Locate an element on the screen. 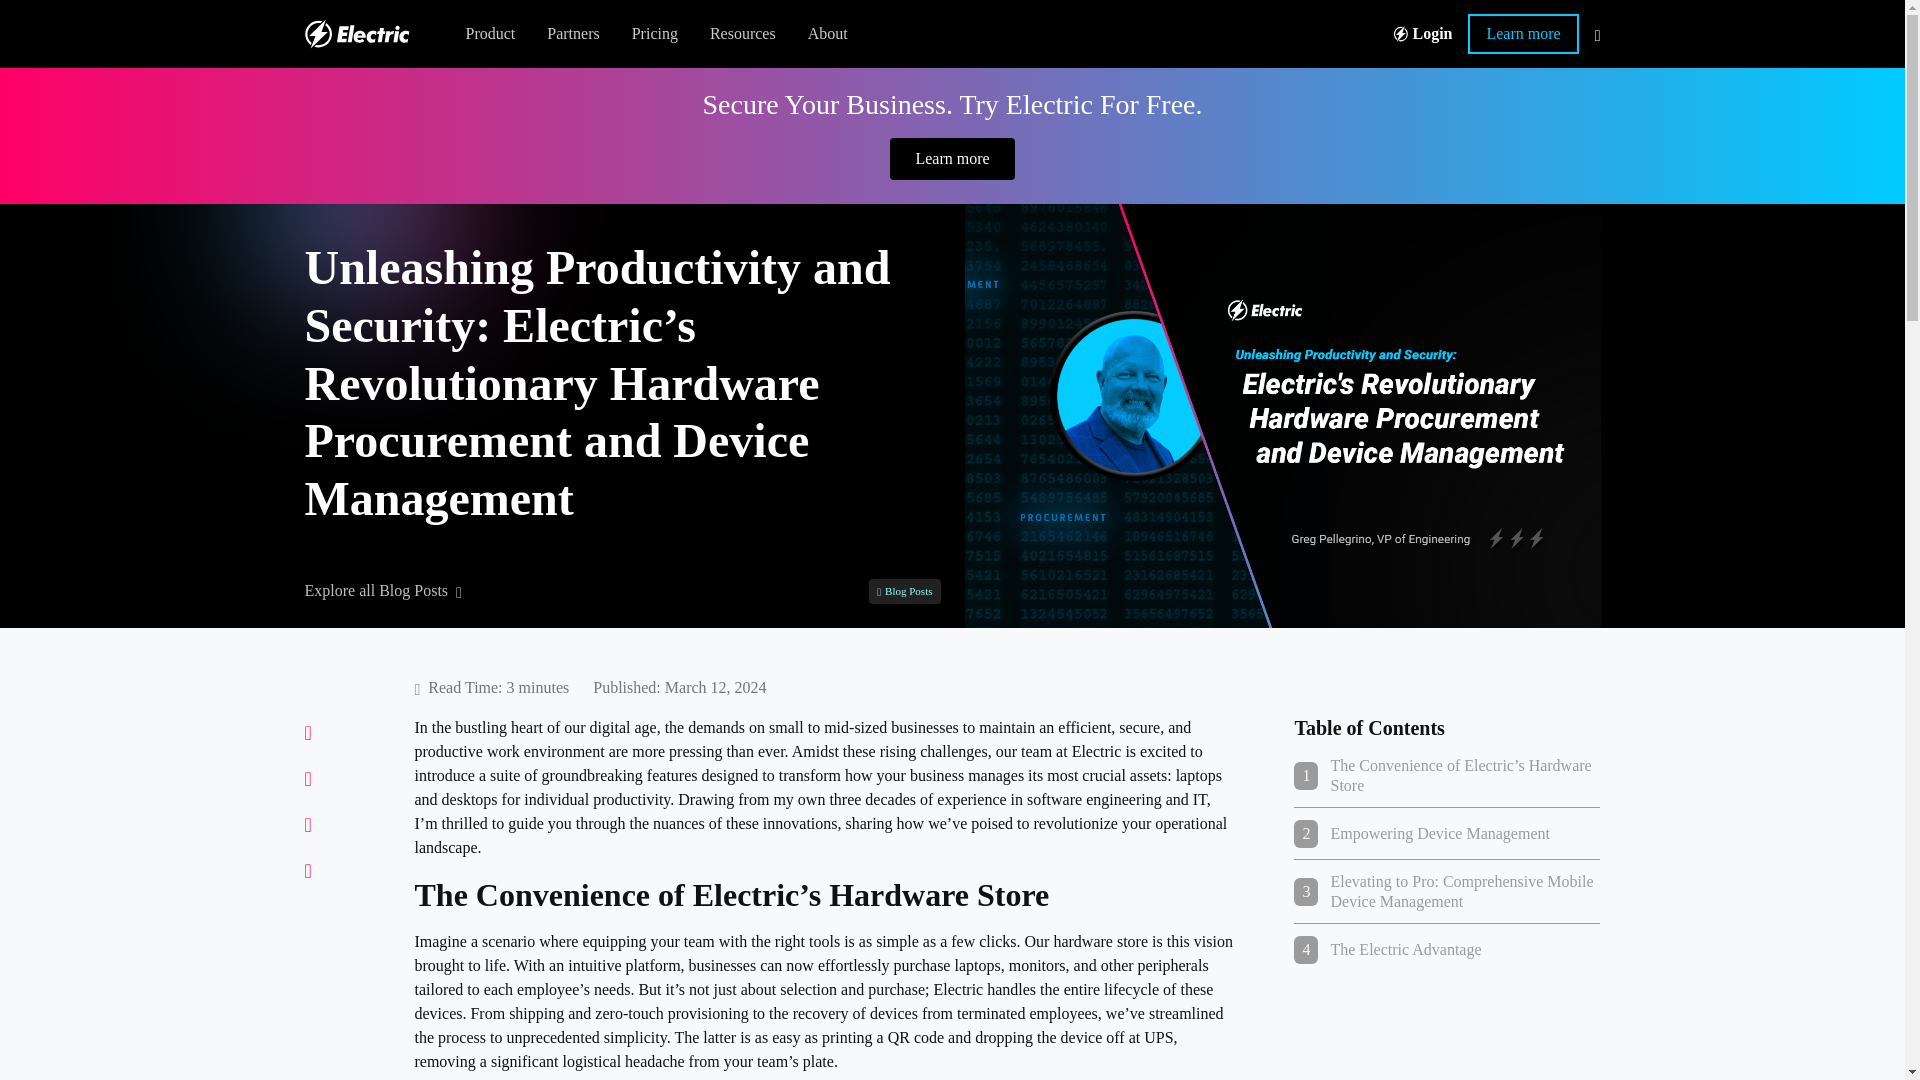 This screenshot has height=1080, width=1920. Explore all Blog Posts is located at coordinates (382, 590).